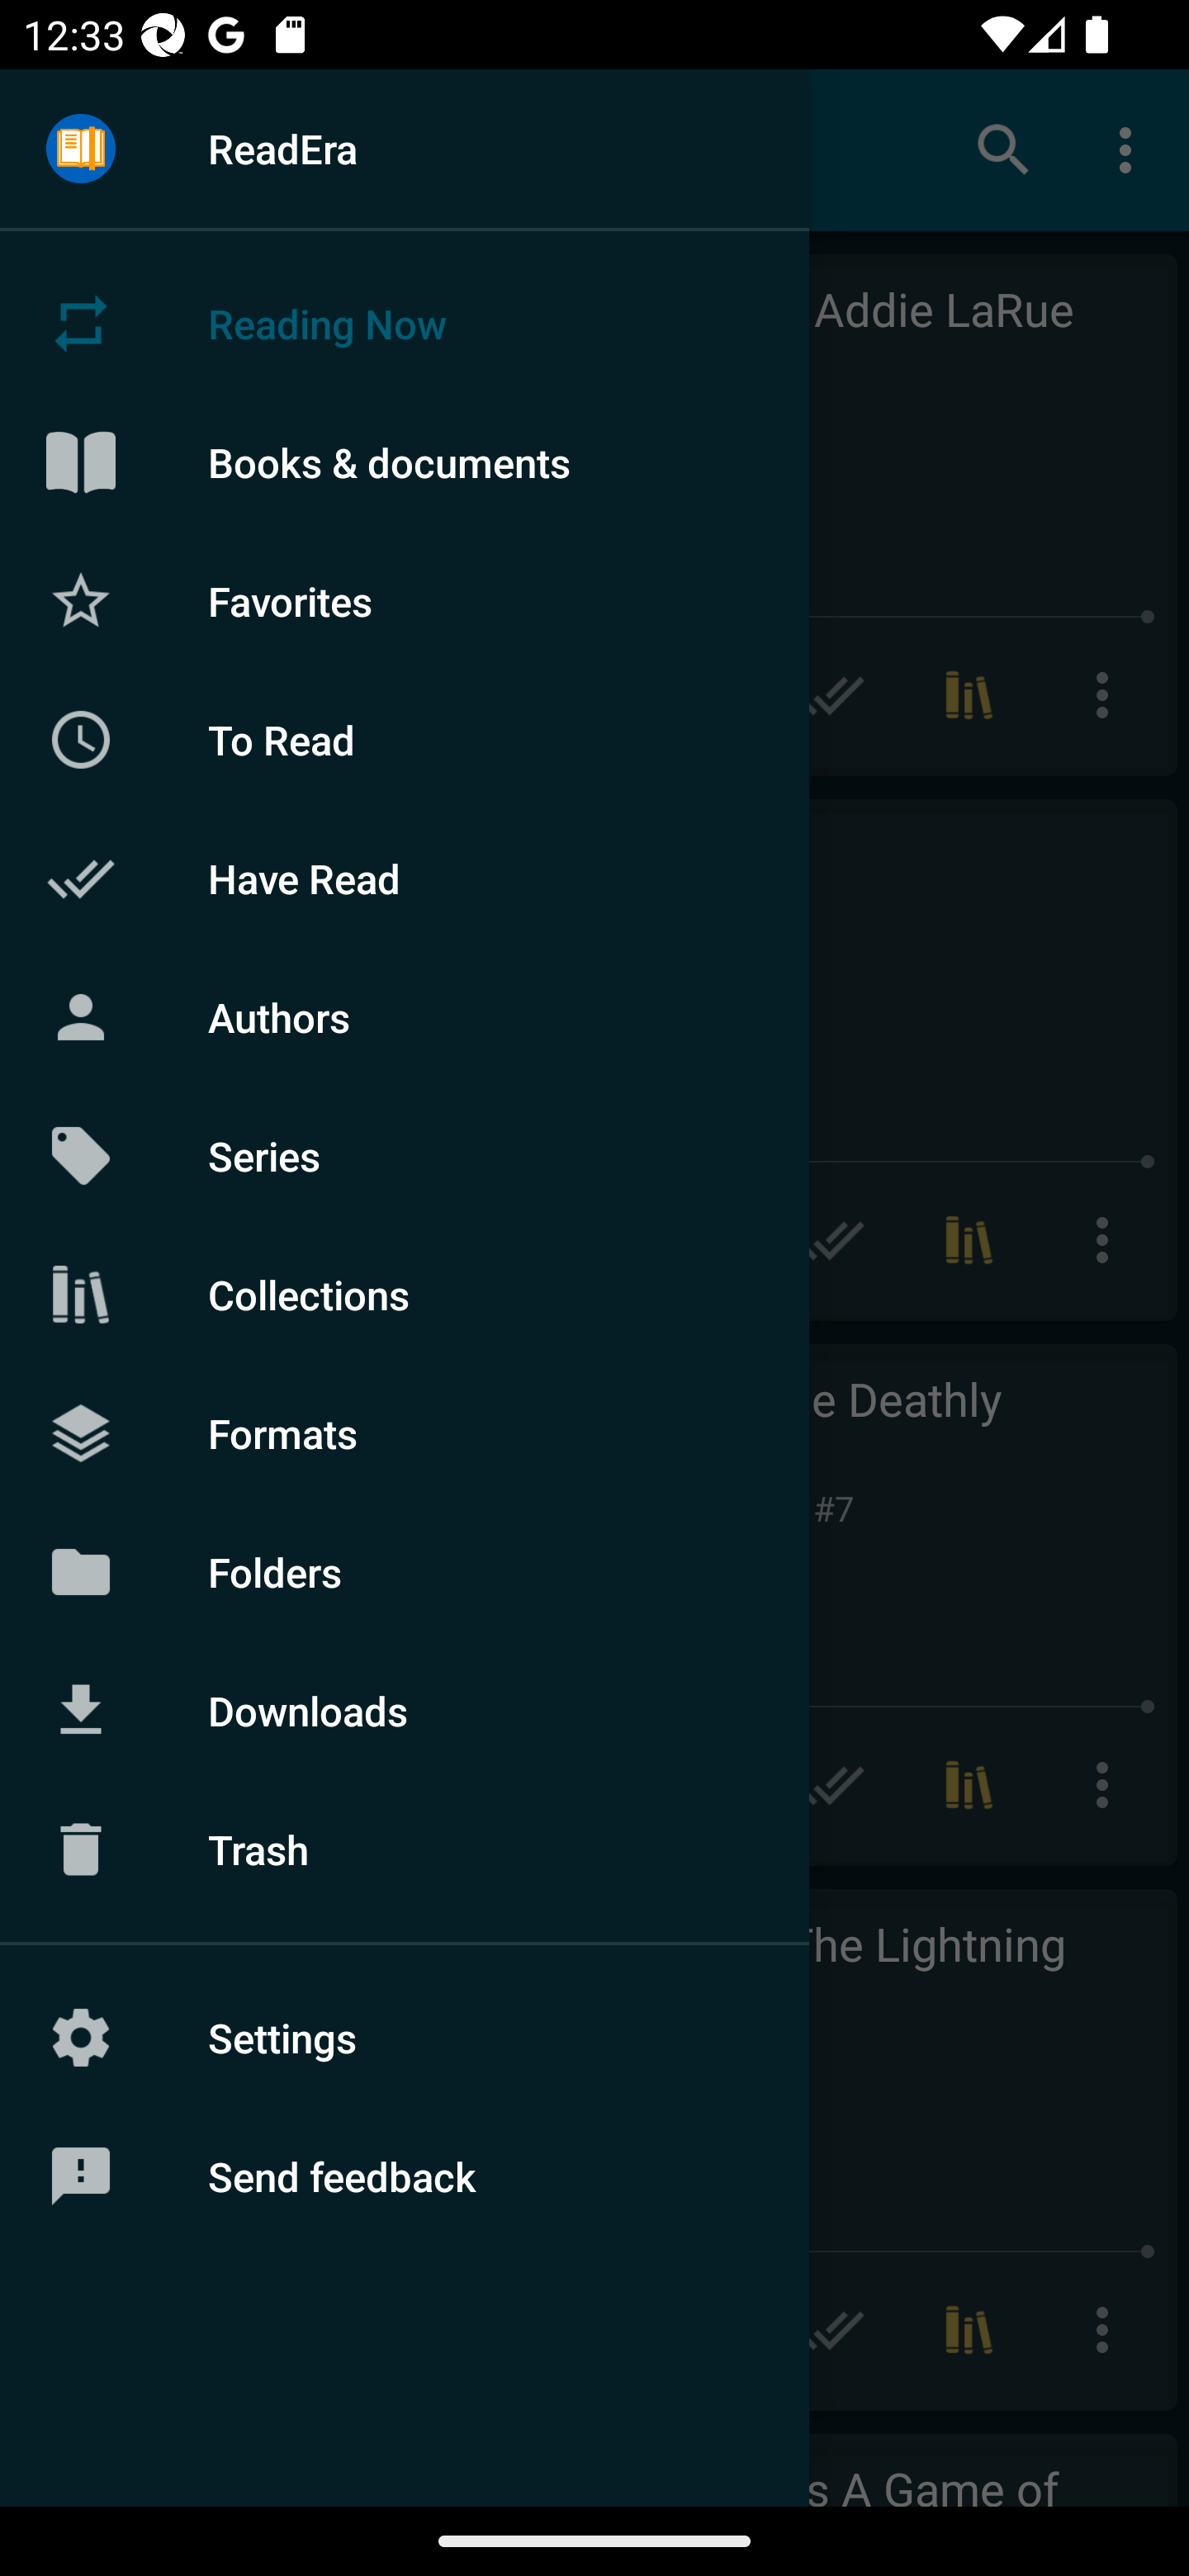 Image resolution: width=1189 pixels, height=2576 pixels. Describe the element at coordinates (405, 1156) in the screenshot. I see `Series` at that location.